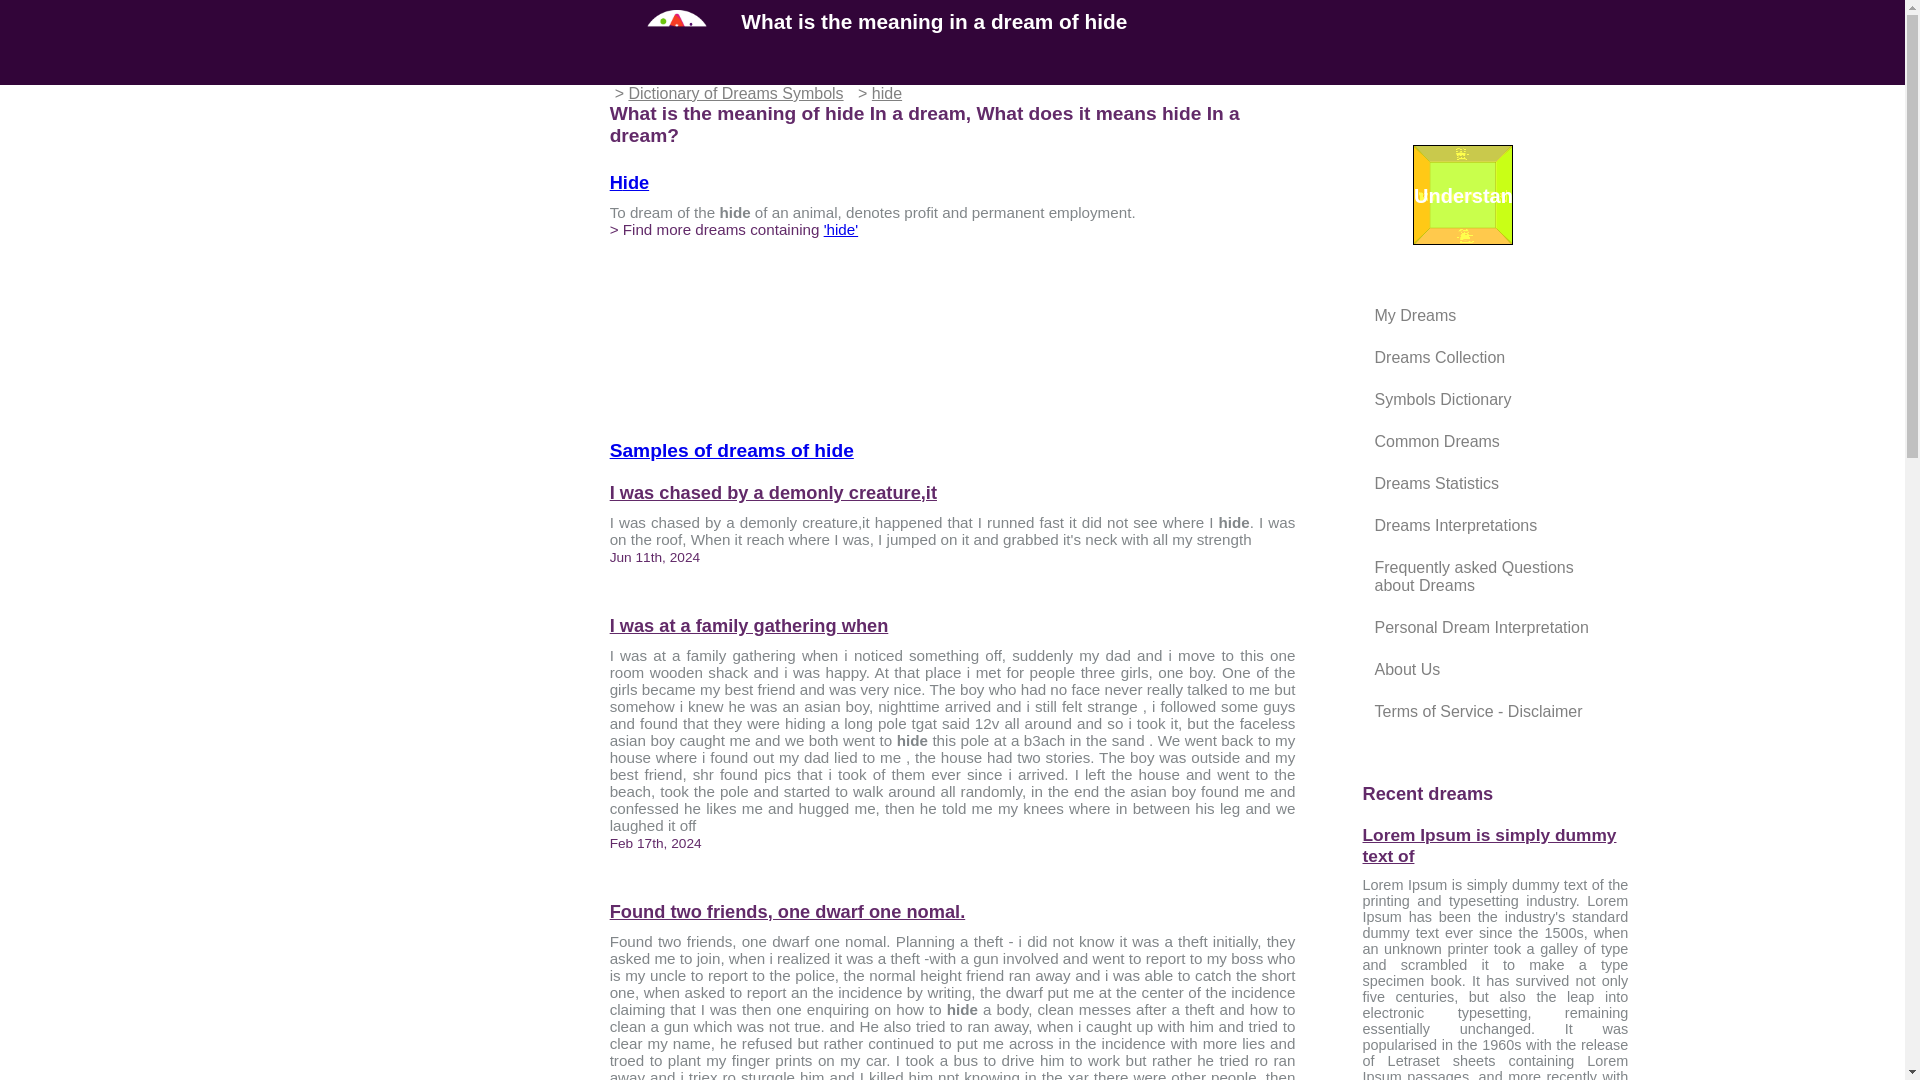  What do you see at coordinates (1436, 442) in the screenshot?
I see `Common Dreams` at bounding box center [1436, 442].